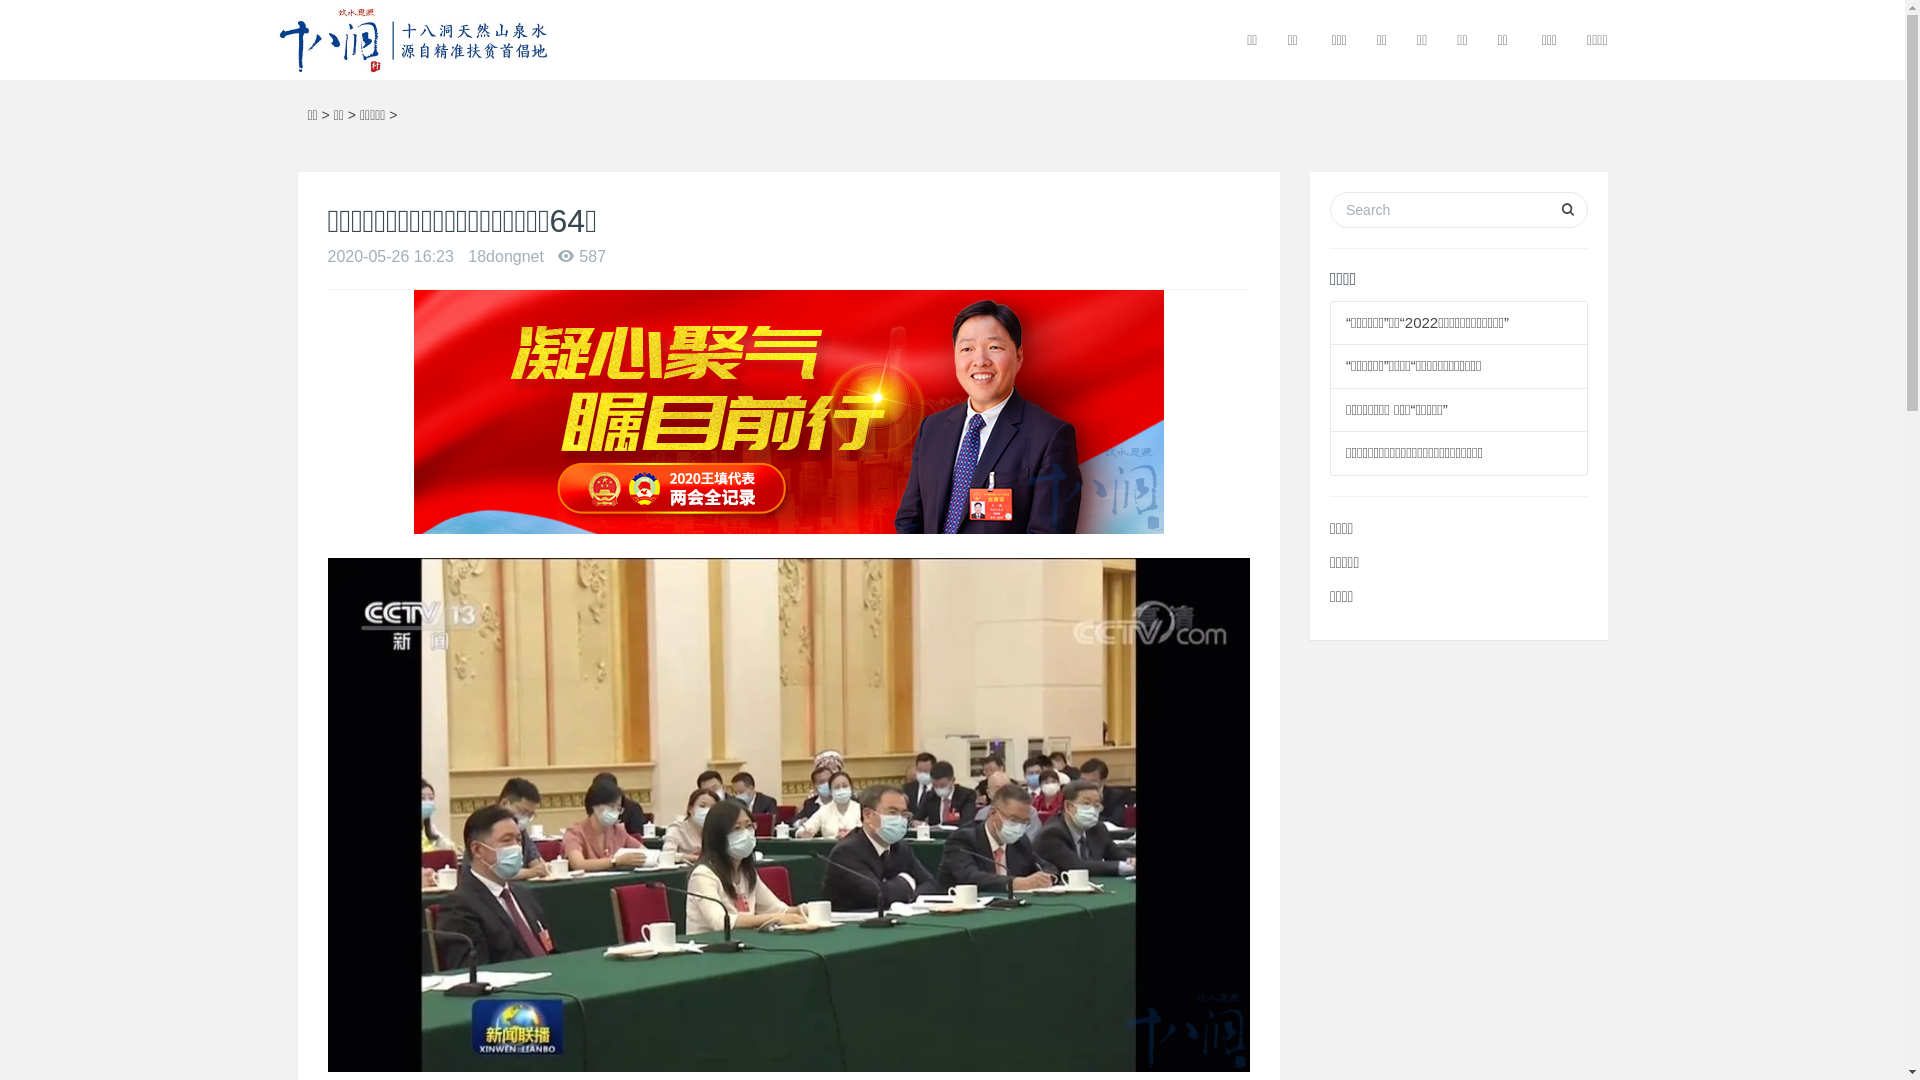 This screenshot has width=1920, height=1080. What do you see at coordinates (410, 40) in the screenshot?
I see `res017` at bounding box center [410, 40].